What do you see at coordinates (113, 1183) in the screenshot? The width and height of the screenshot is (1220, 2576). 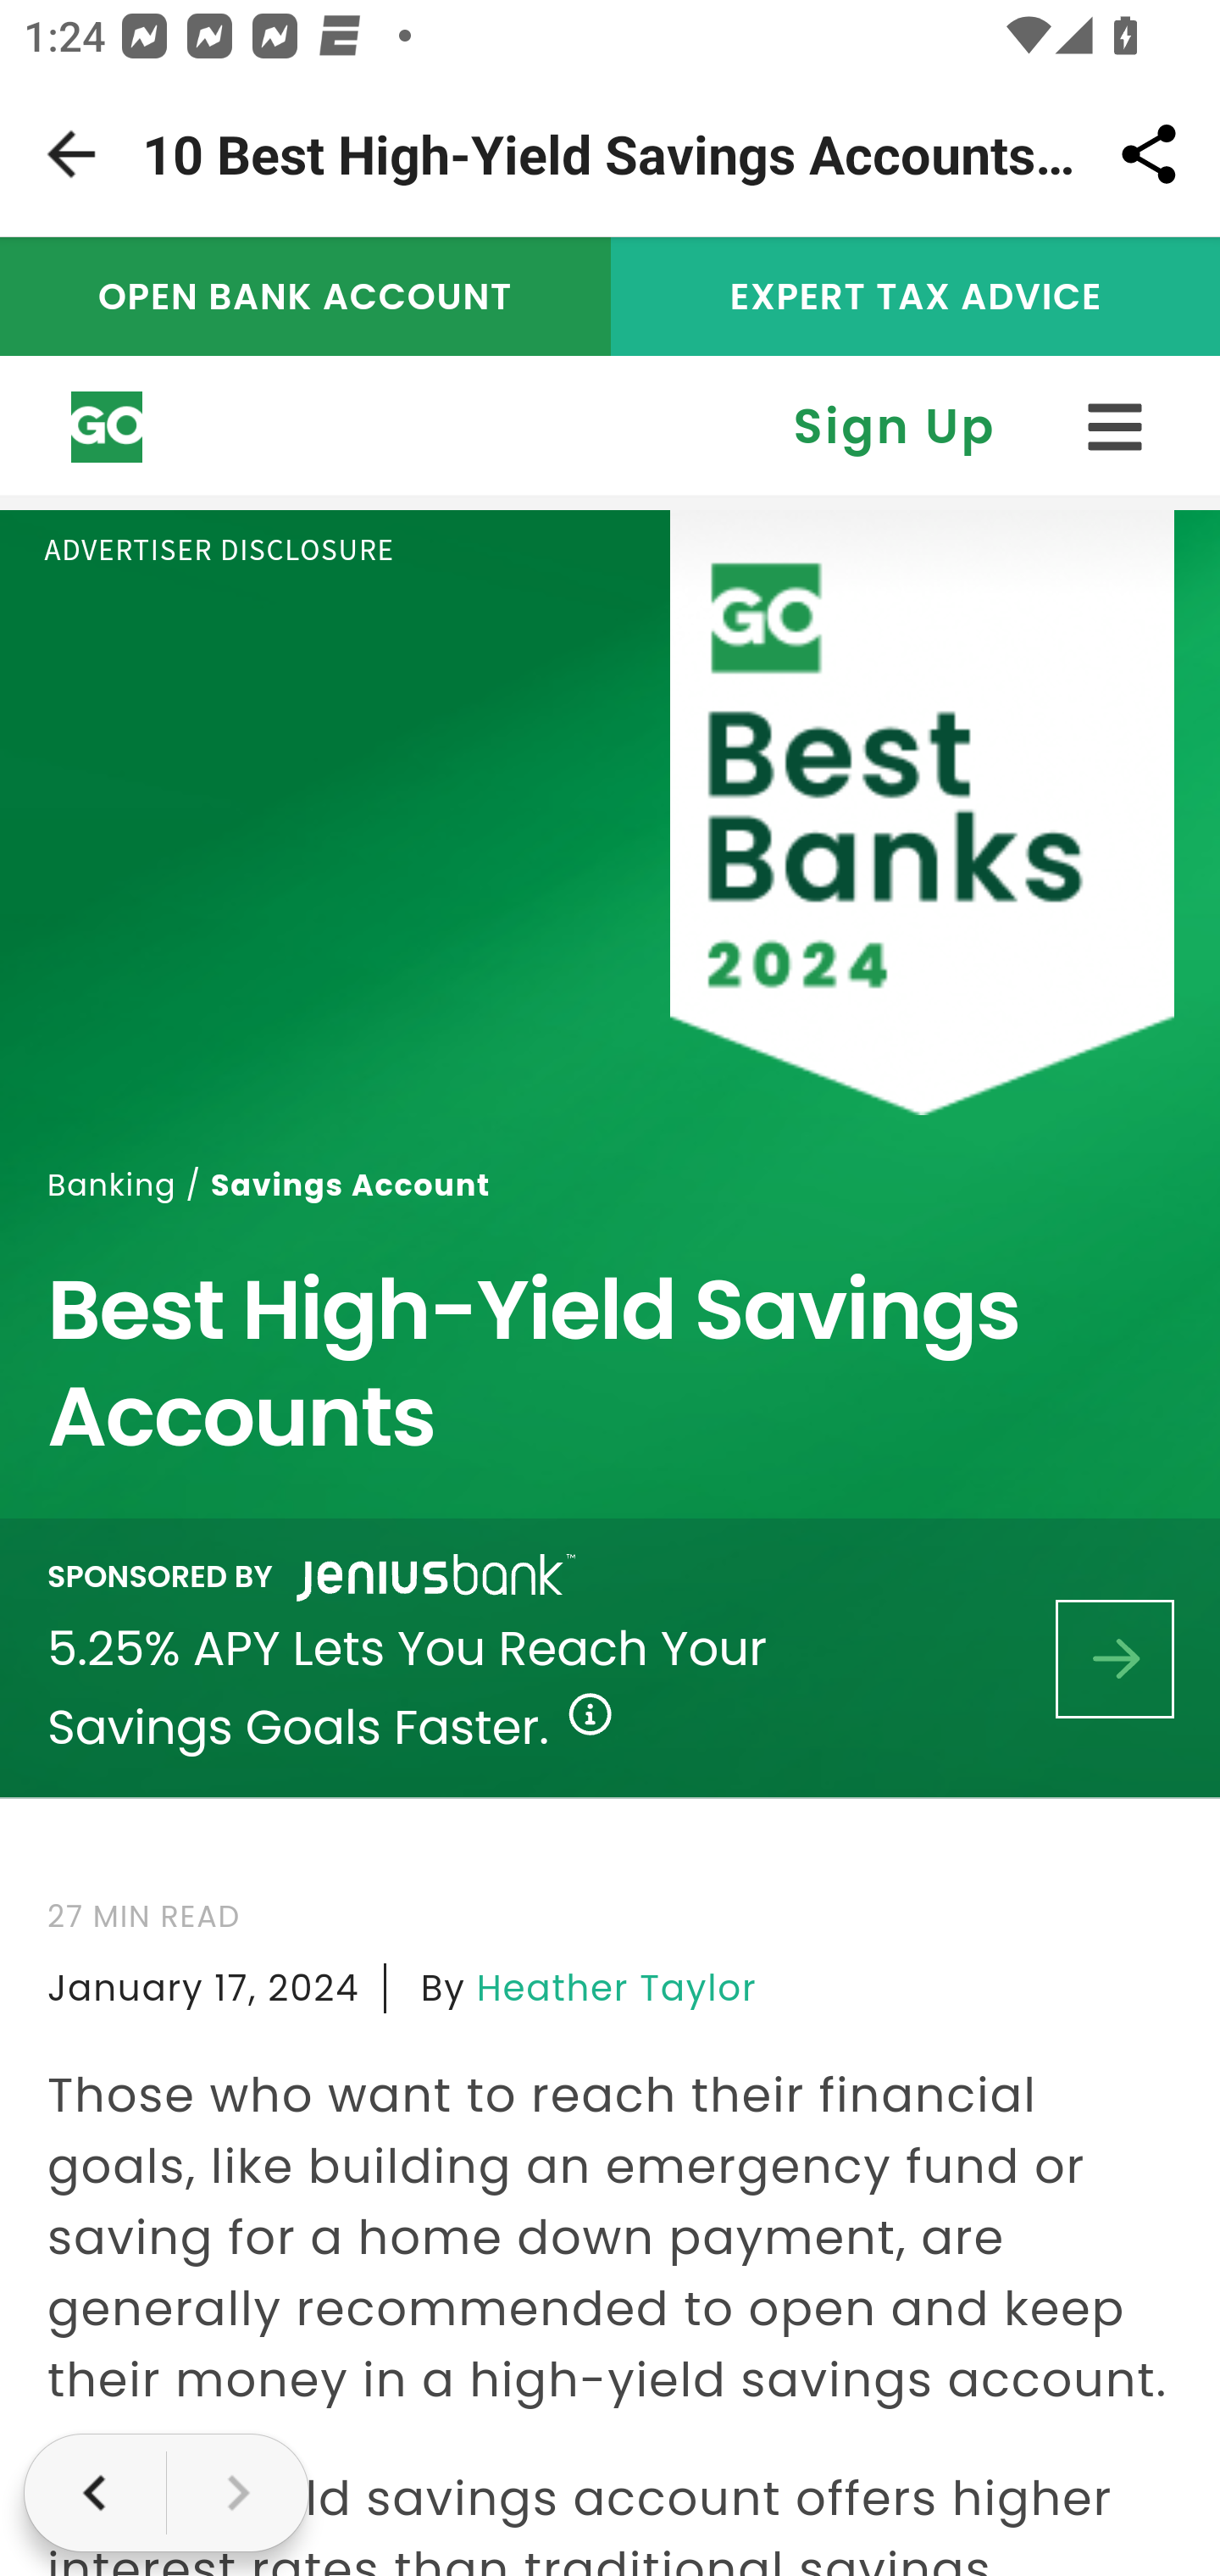 I see `Banking` at bounding box center [113, 1183].